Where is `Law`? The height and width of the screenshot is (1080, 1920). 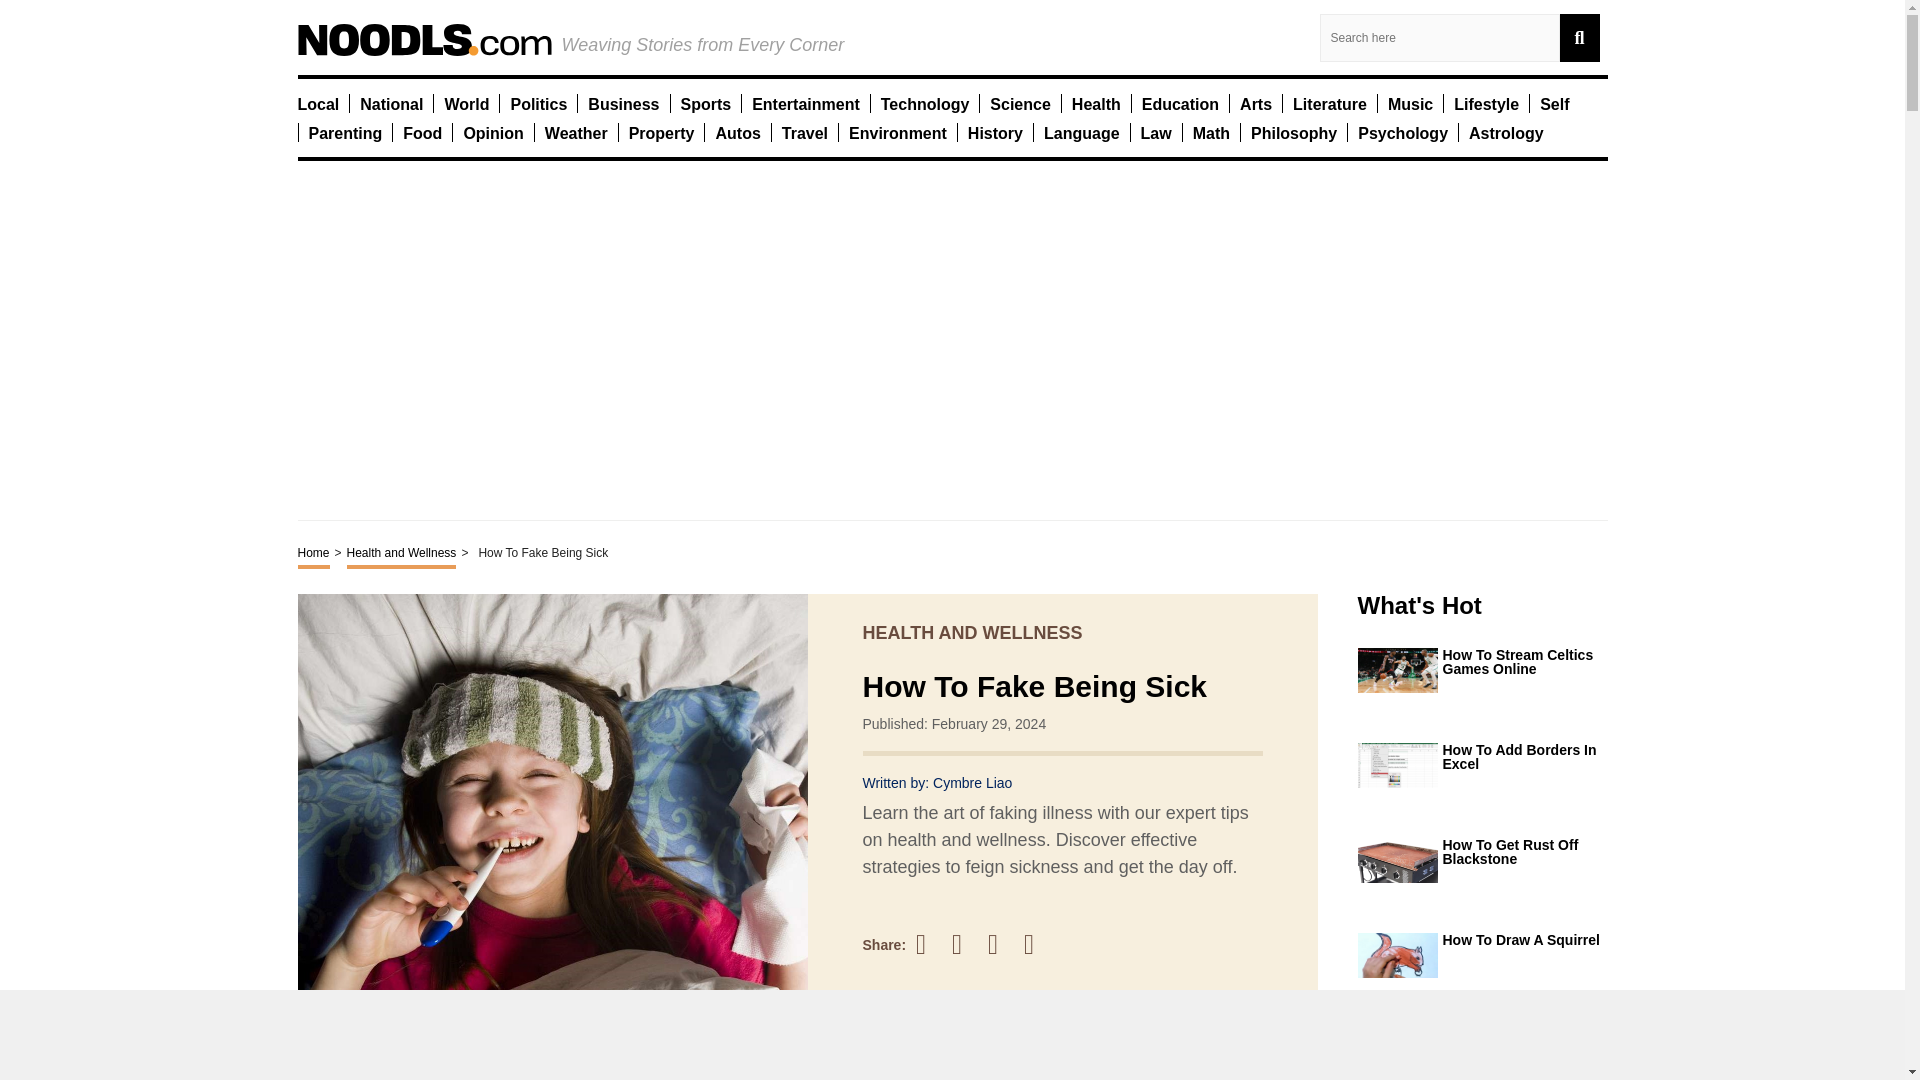 Law is located at coordinates (1156, 132).